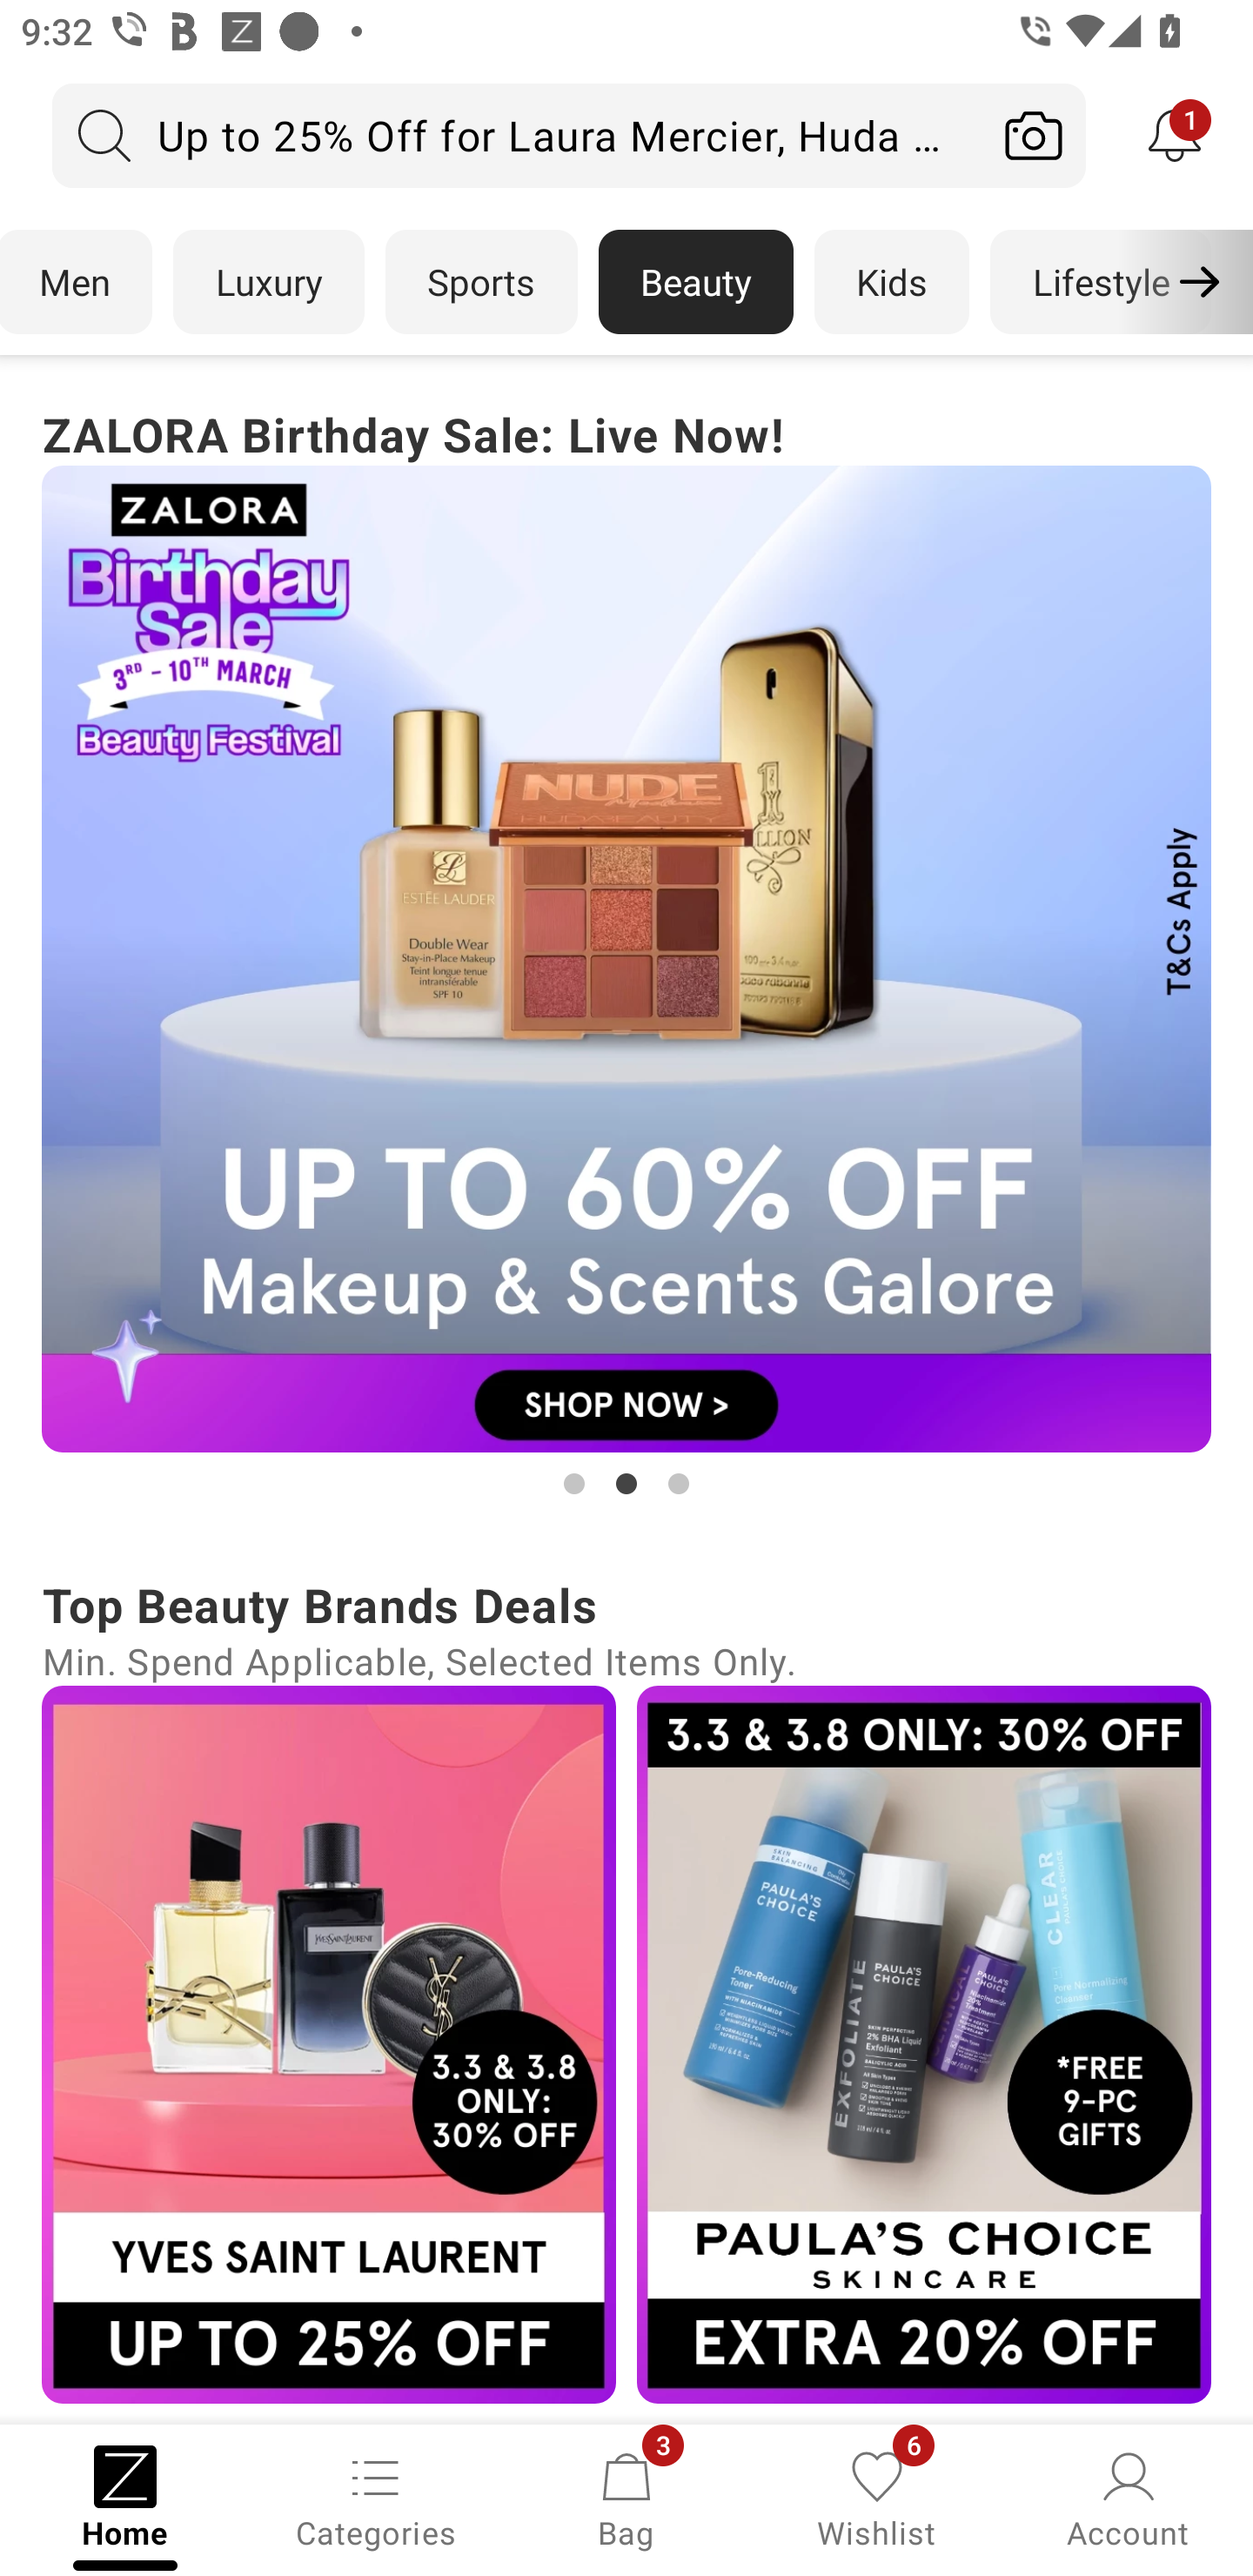 The width and height of the screenshot is (1253, 2576). I want to click on Luxury, so click(268, 282).